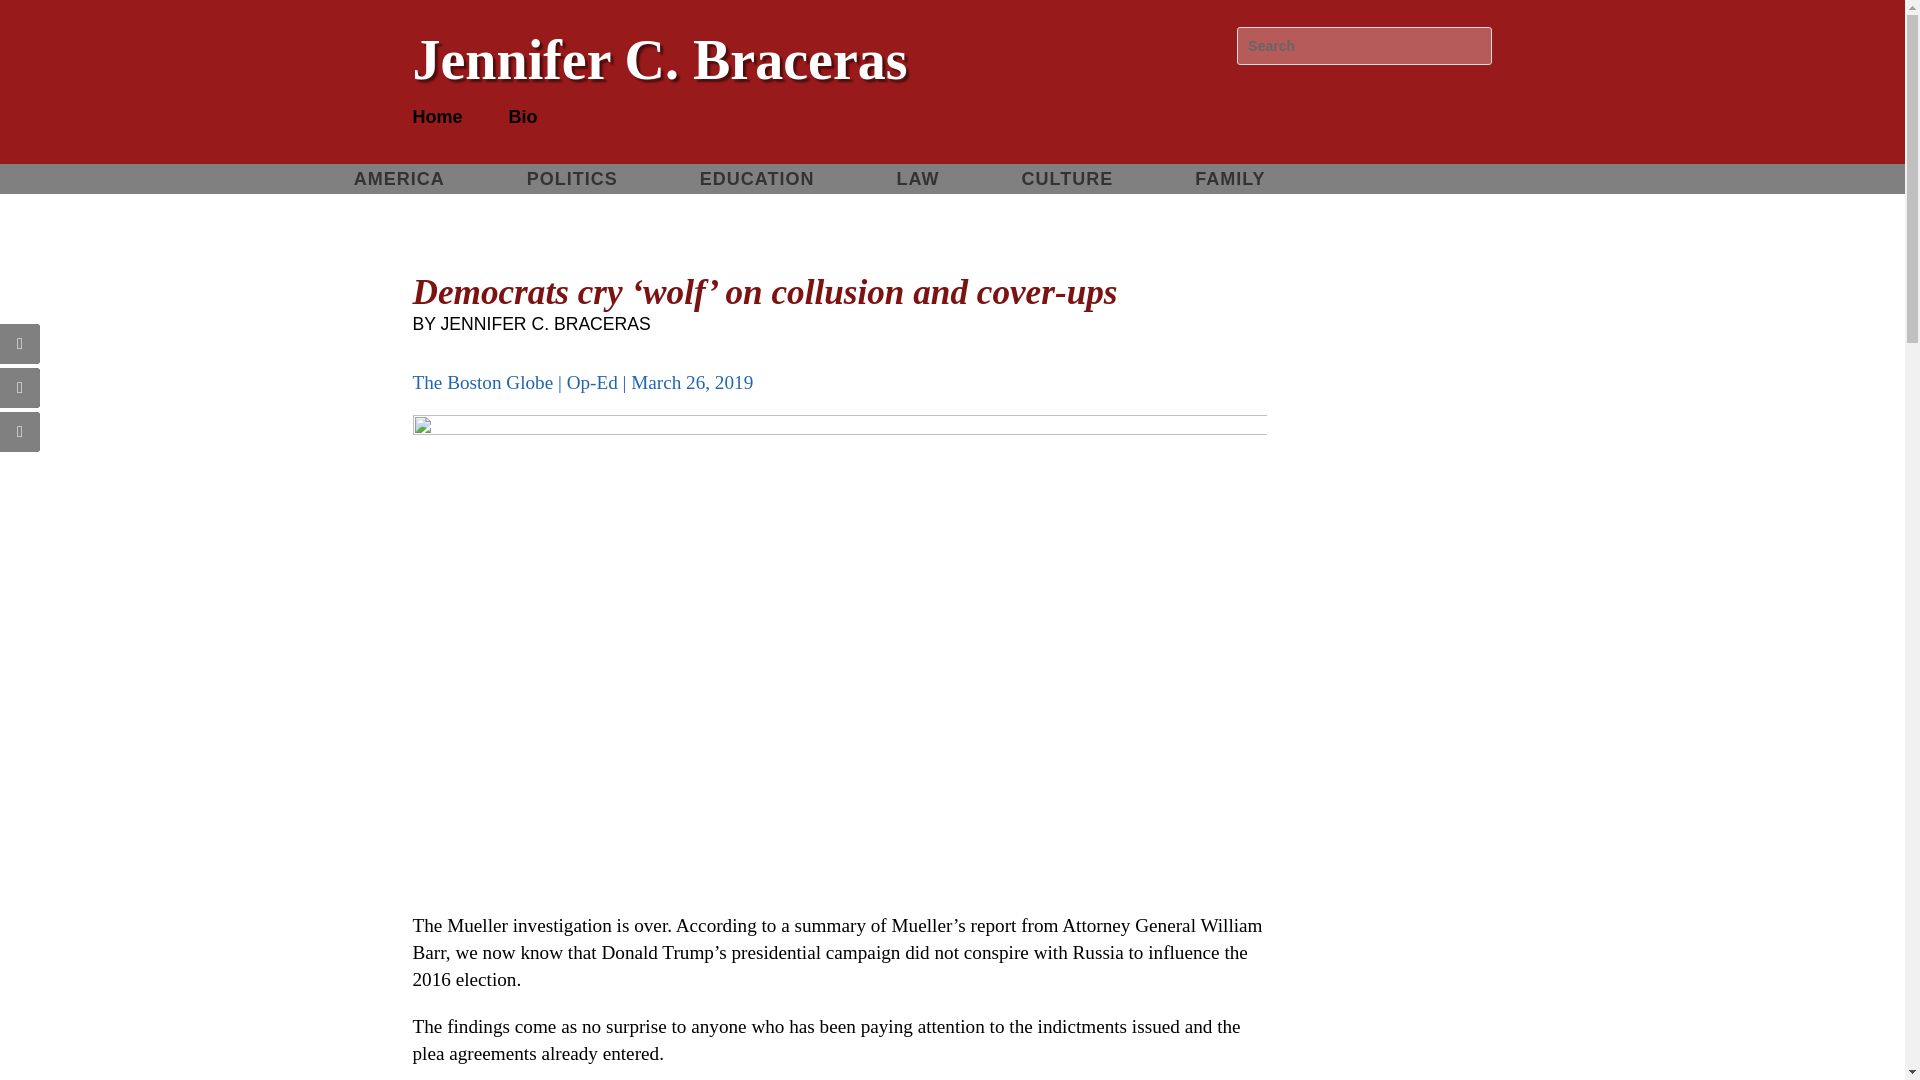 This screenshot has width=1920, height=1080. What do you see at coordinates (572, 182) in the screenshot?
I see `POLITICS` at bounding box center [572, 182].